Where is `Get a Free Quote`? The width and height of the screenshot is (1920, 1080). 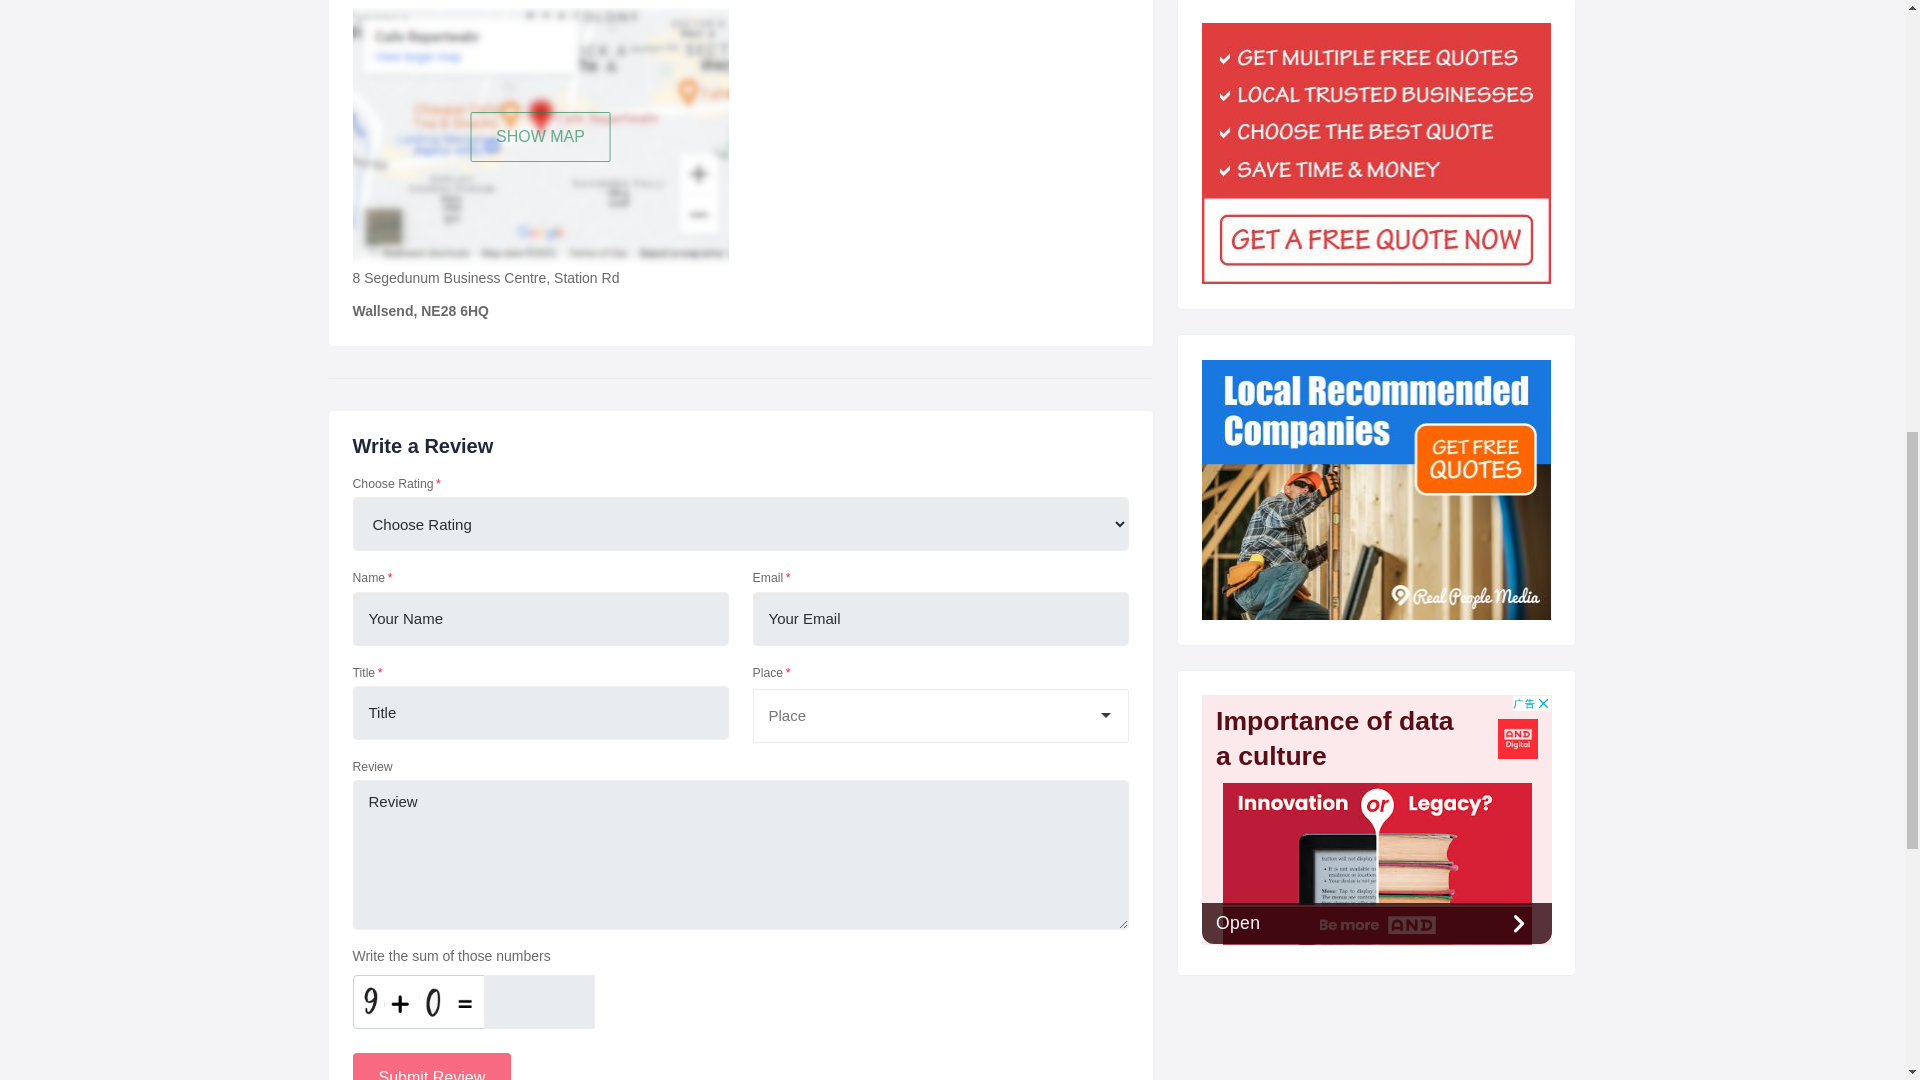 Get a Free Quote is located at coordinates (1376, 153).